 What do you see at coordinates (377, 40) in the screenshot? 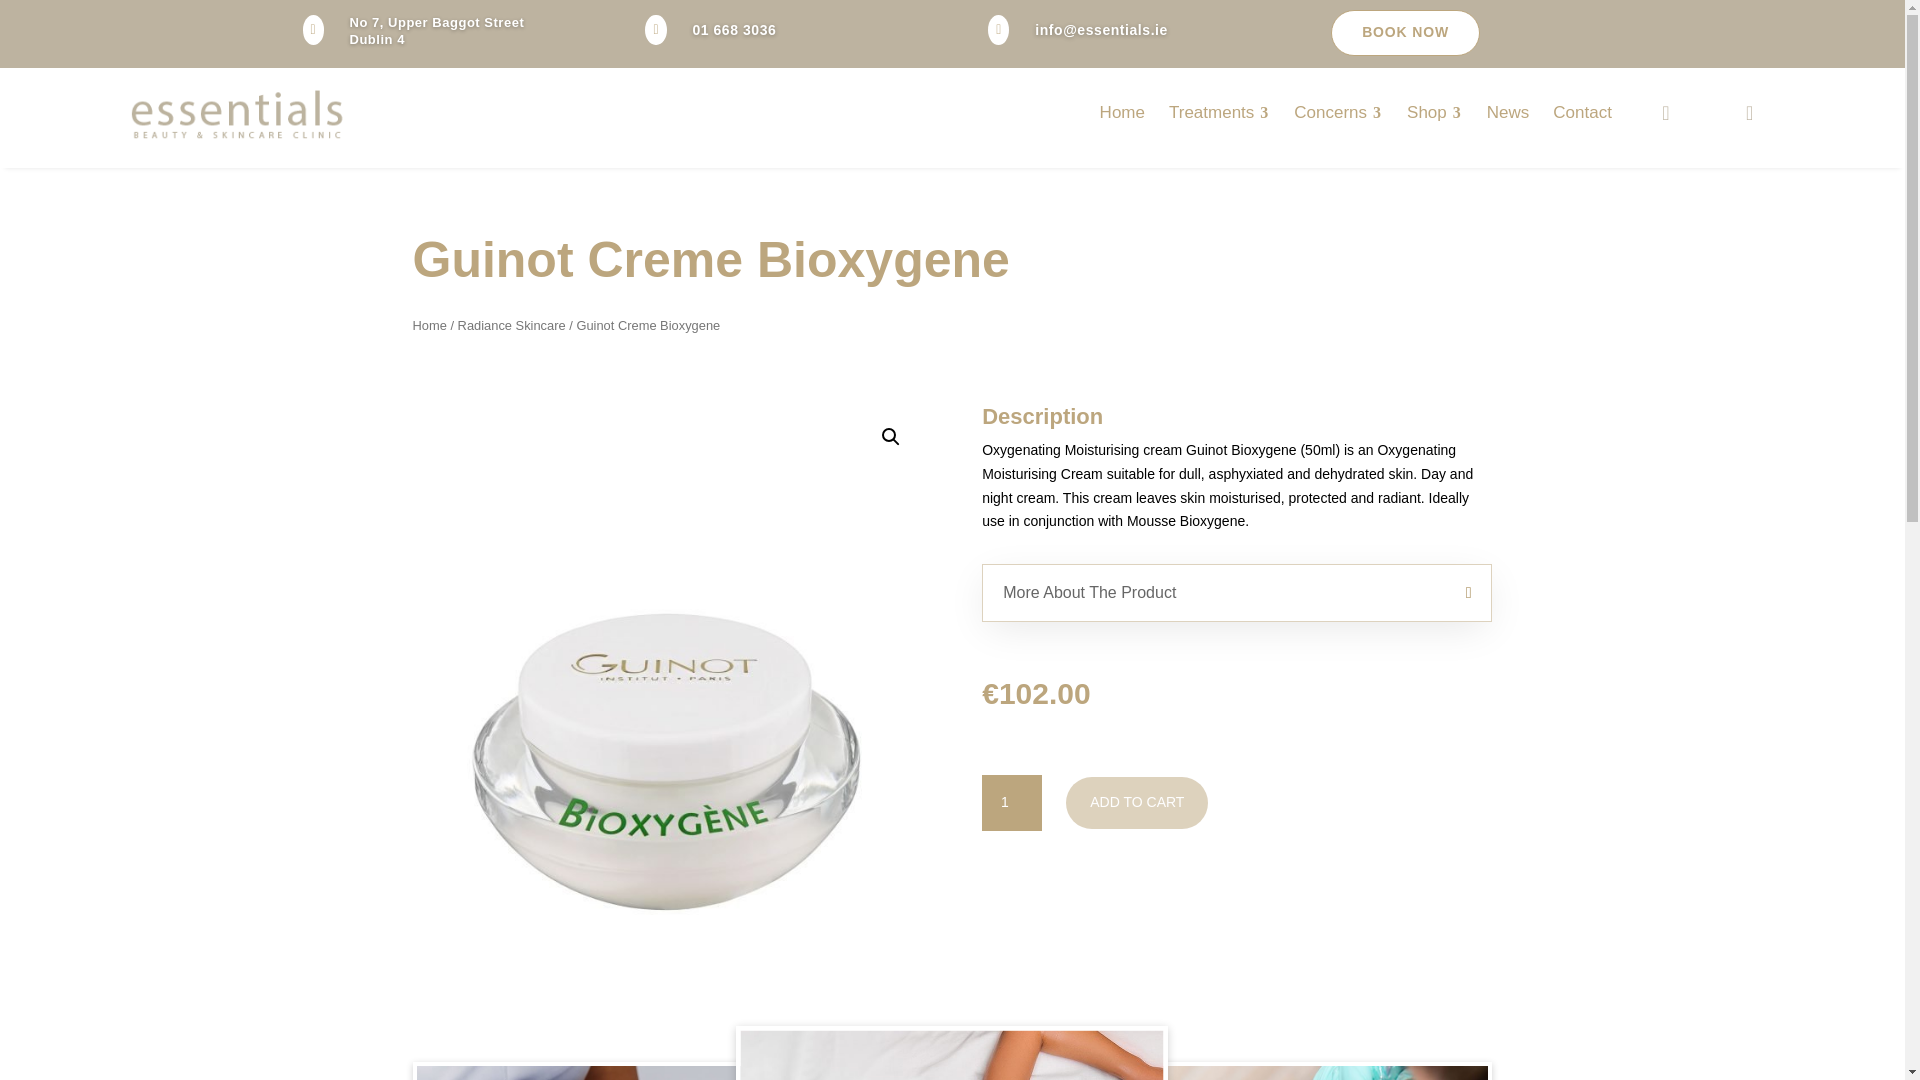
I see `Dublin 4` at bounding box center [377, 40].